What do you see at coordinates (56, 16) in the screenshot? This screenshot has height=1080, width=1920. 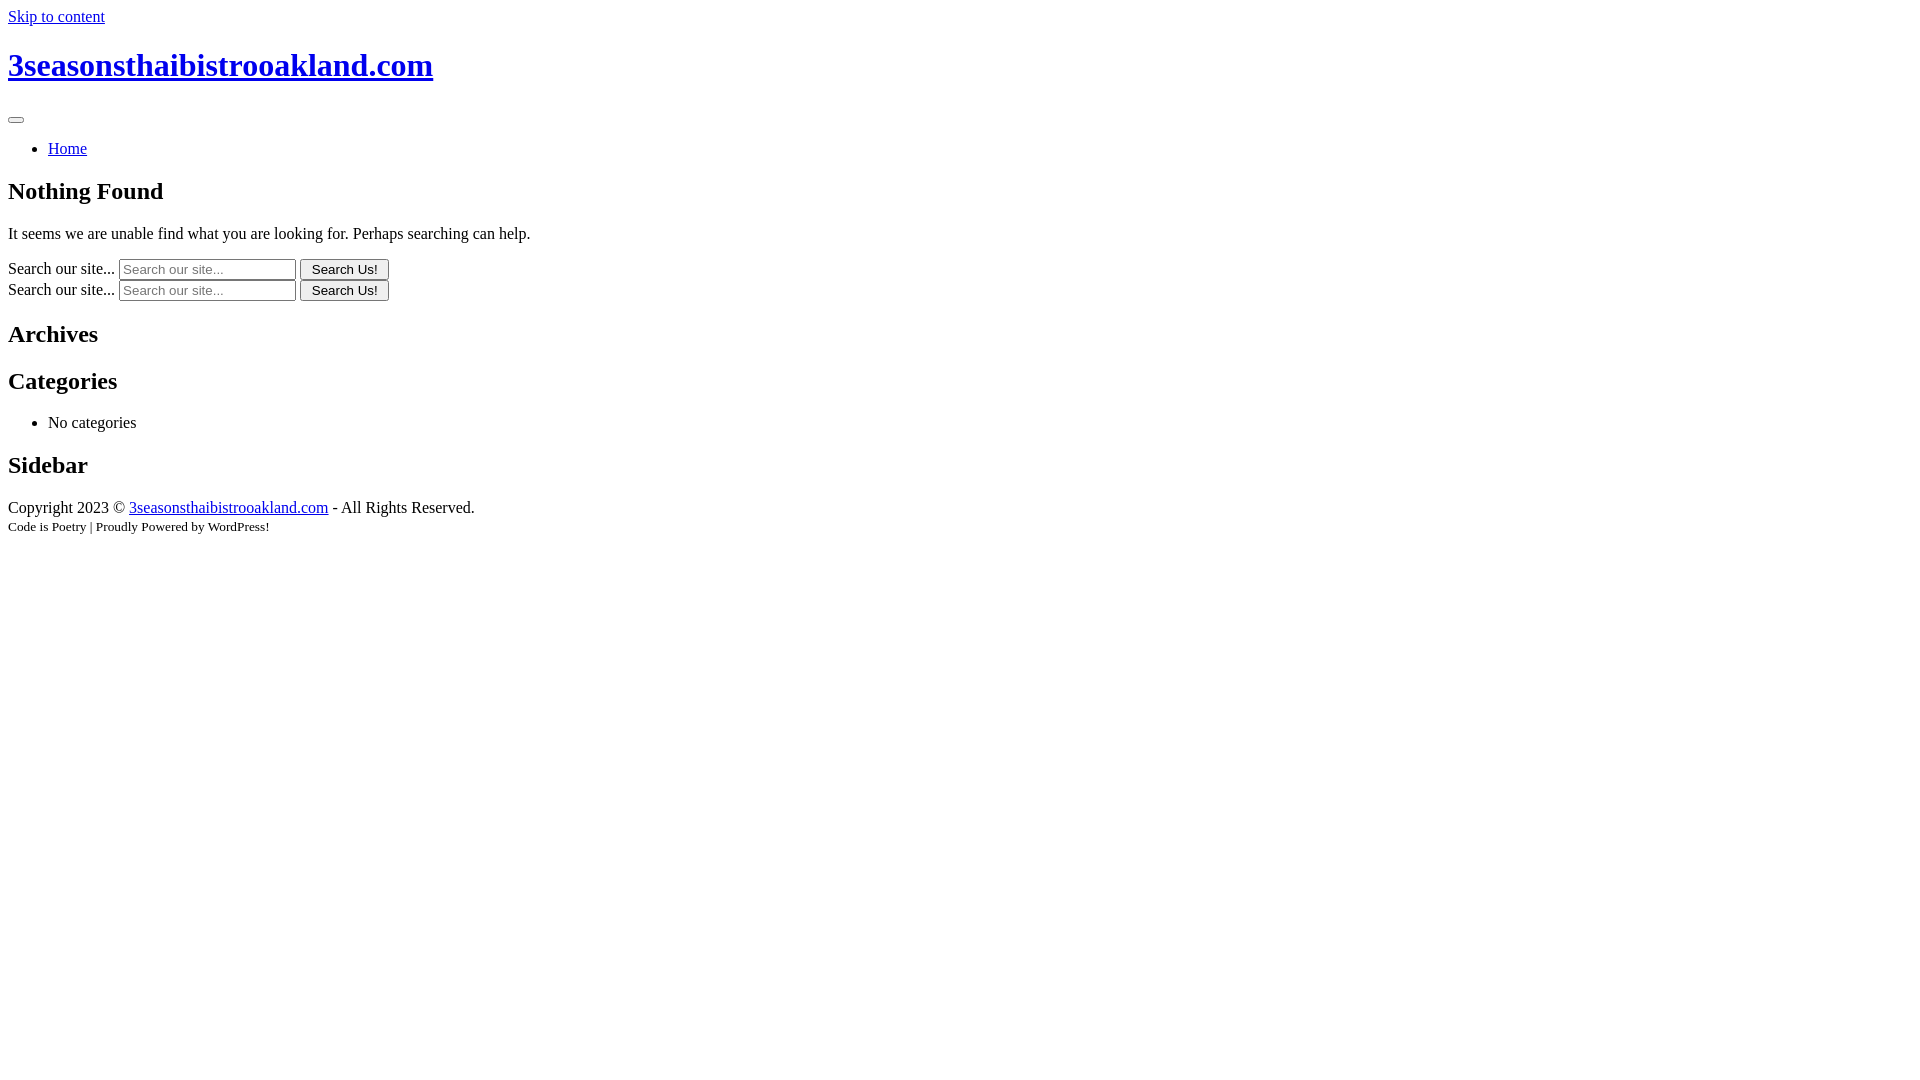 I see `Skip to content` at bounding box center [56, 16].